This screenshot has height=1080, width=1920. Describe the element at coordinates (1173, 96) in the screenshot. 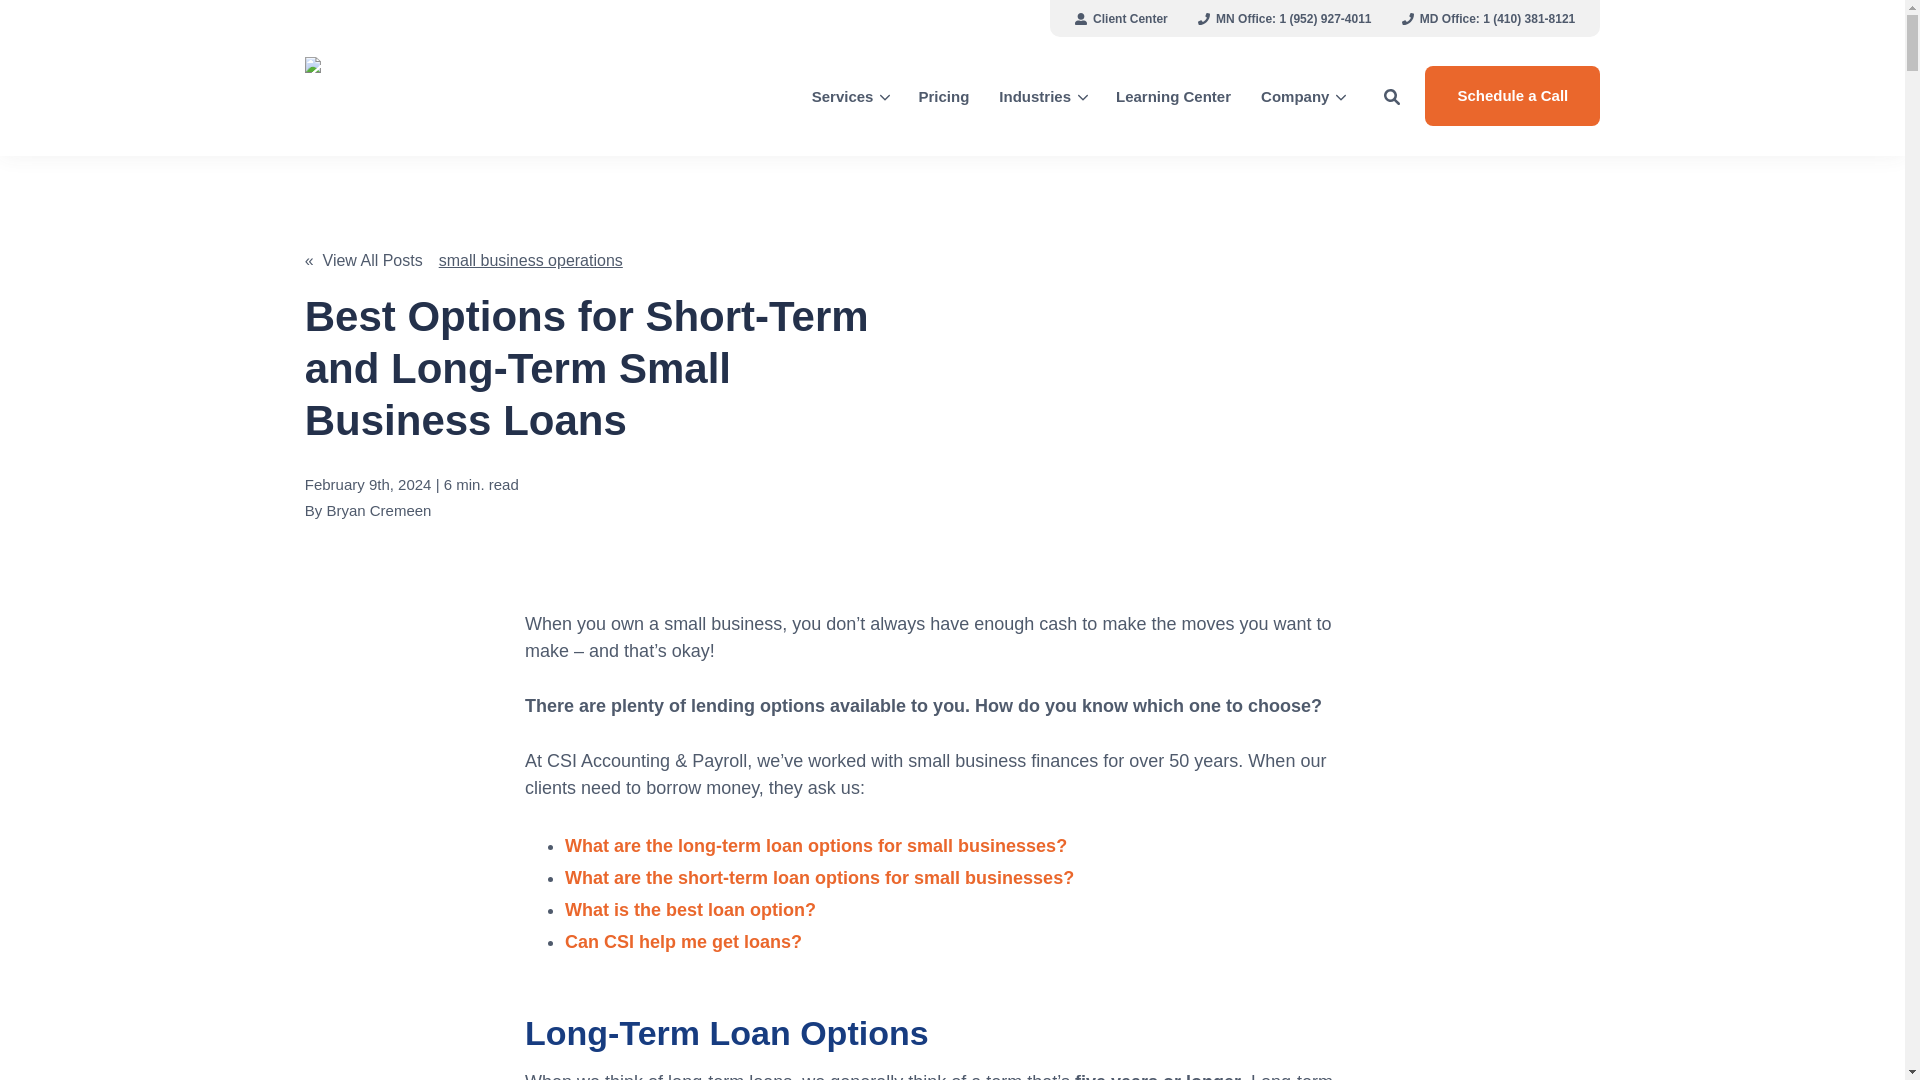

I see `Learning Center` at that location.